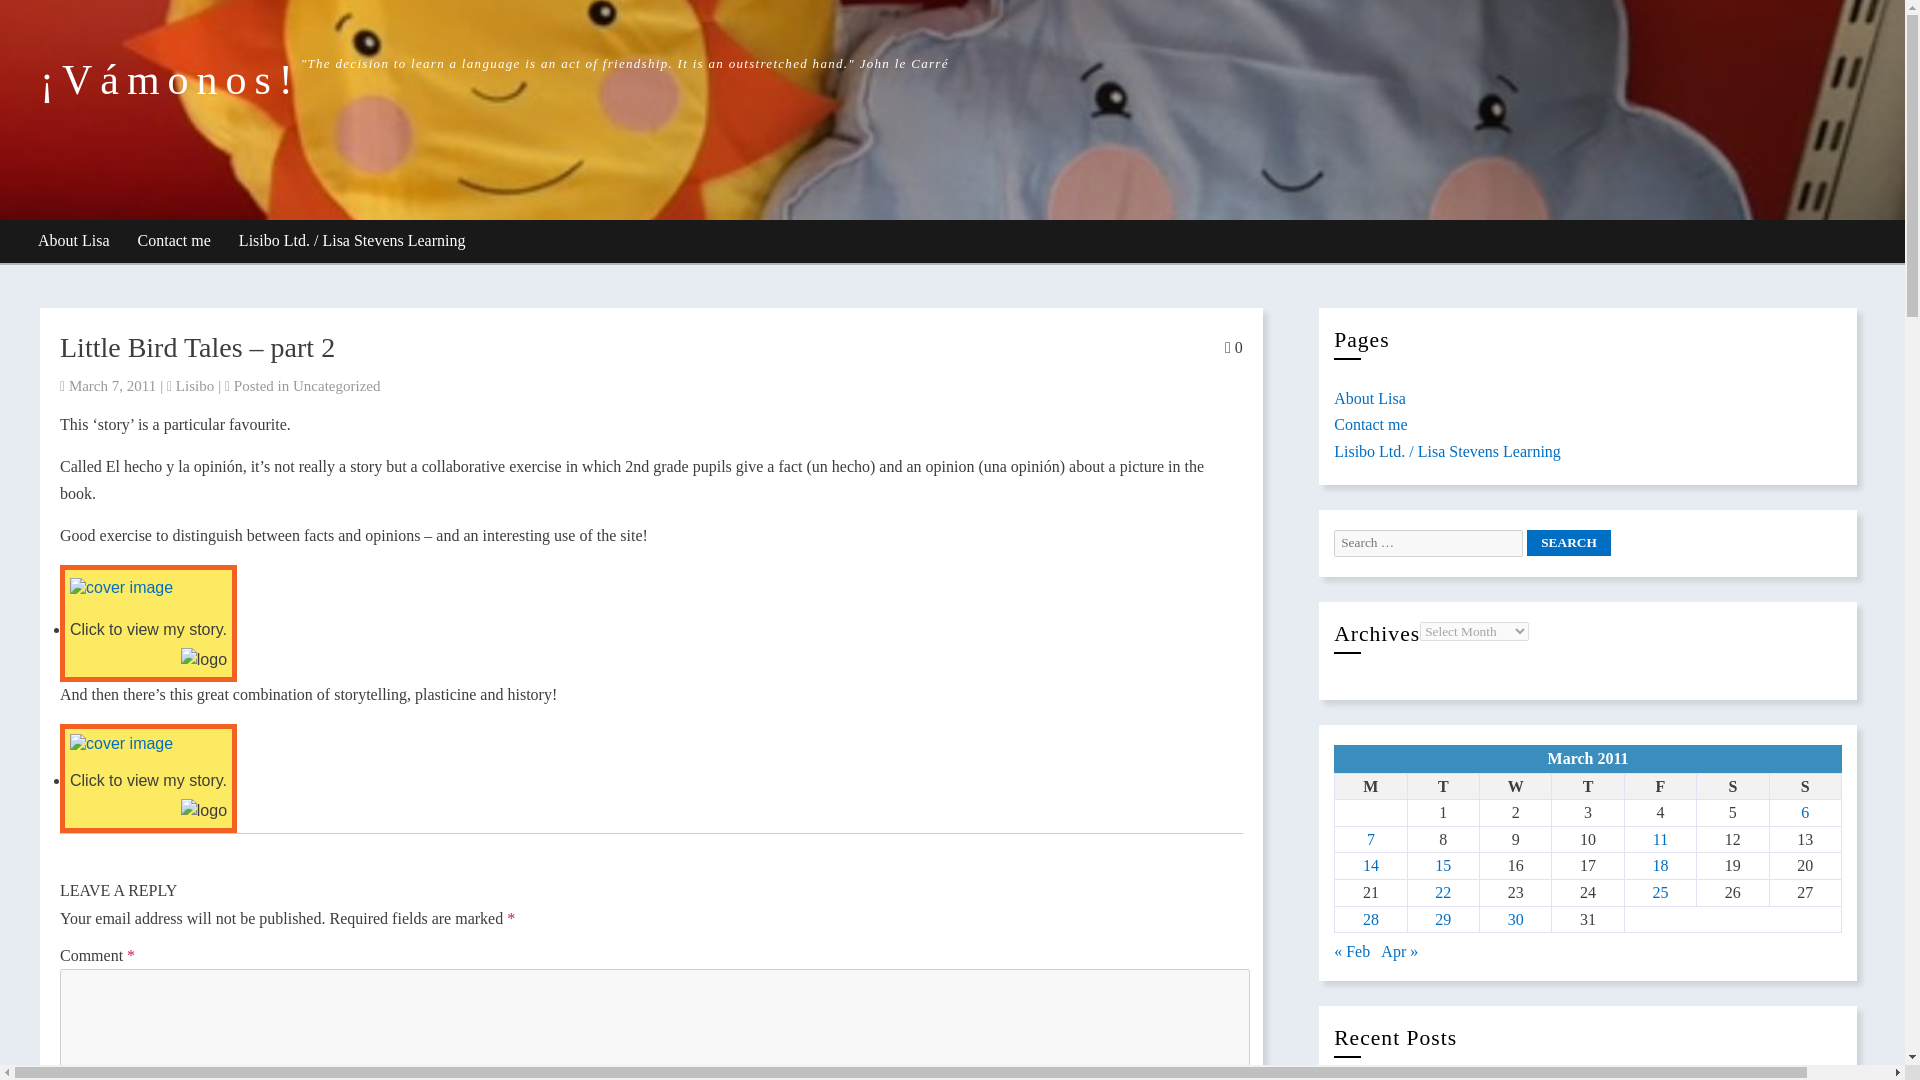 This screenshot has width=1920, height=1080. Describe the element at coordinates (1442, 865) in the screenshot. I see `15` at that location.